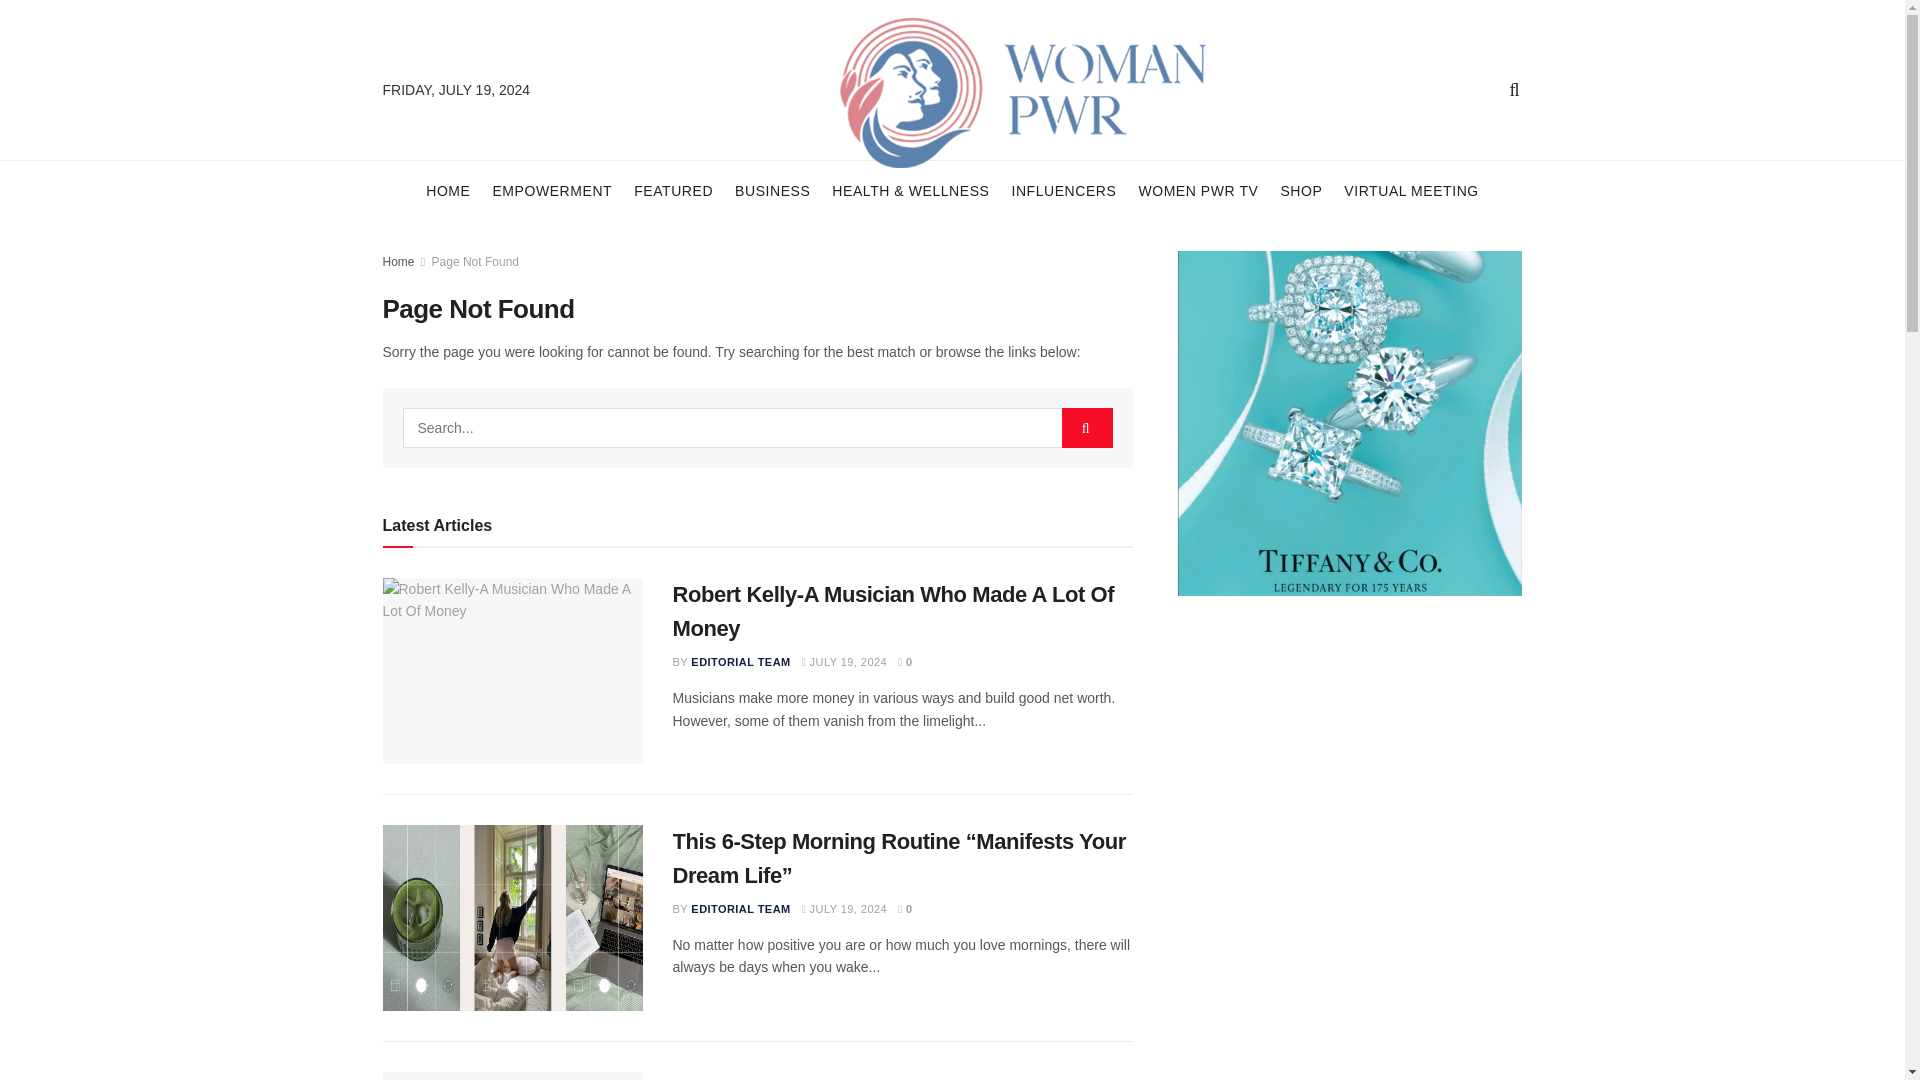 This screenshot has height=1080, width=1920. I want to click on Home, so click(398, 261).